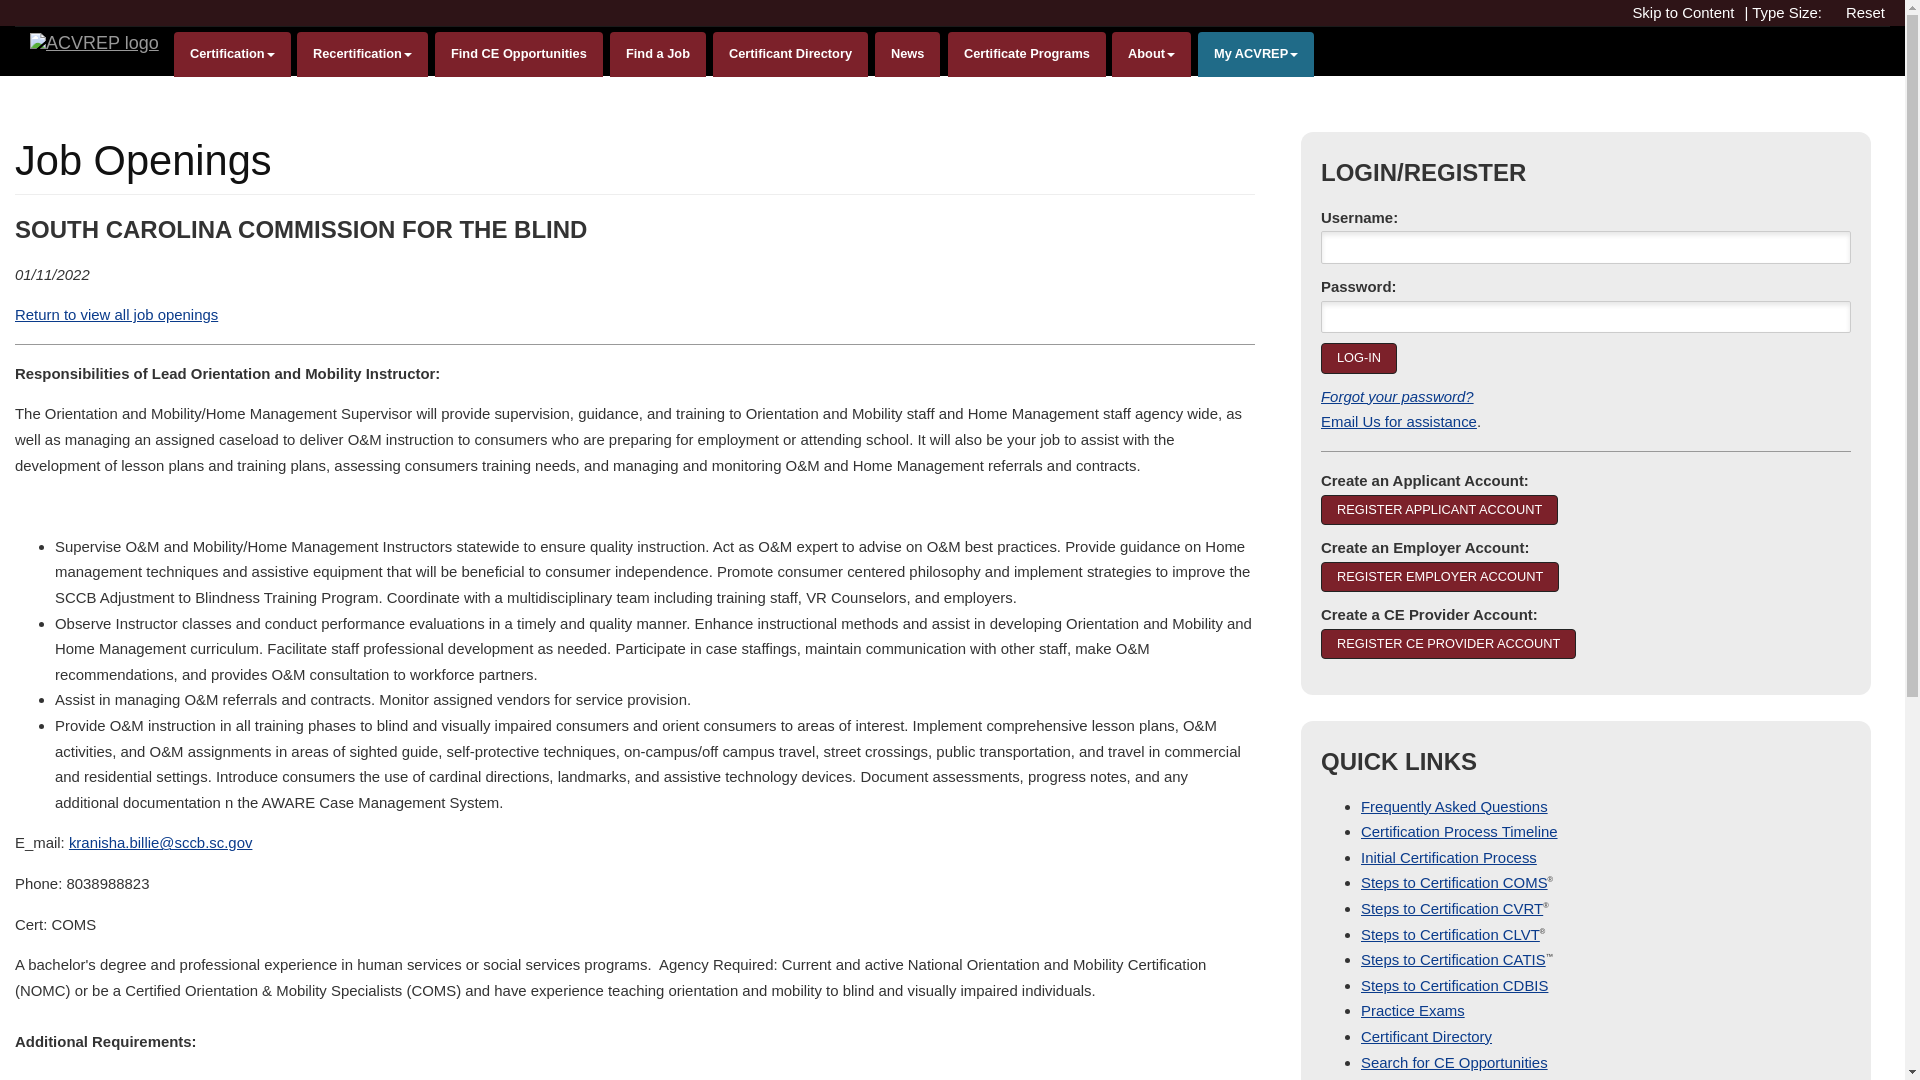 This screenshot has height=1080, width=1920. I want to click on reset type size, so click(1870, 12).